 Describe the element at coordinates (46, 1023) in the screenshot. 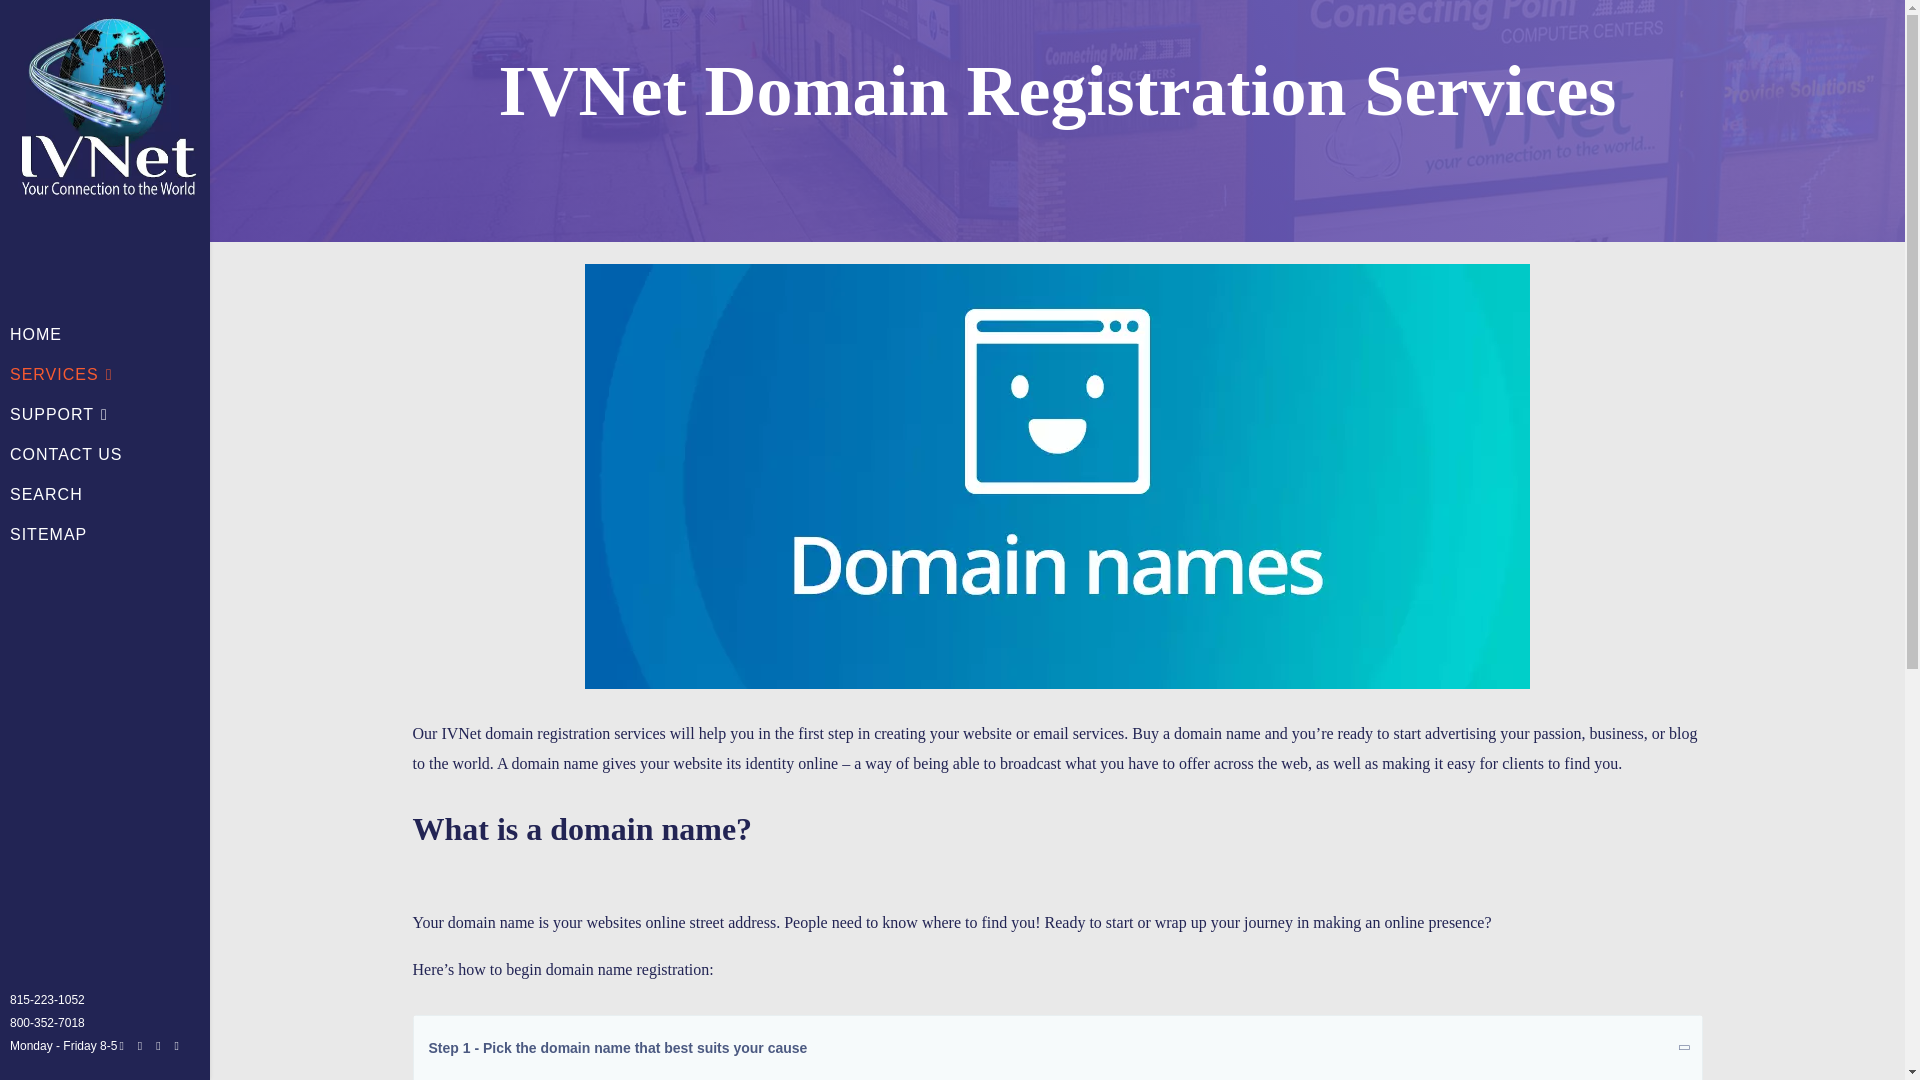

I see `800-352-7018` at that location.